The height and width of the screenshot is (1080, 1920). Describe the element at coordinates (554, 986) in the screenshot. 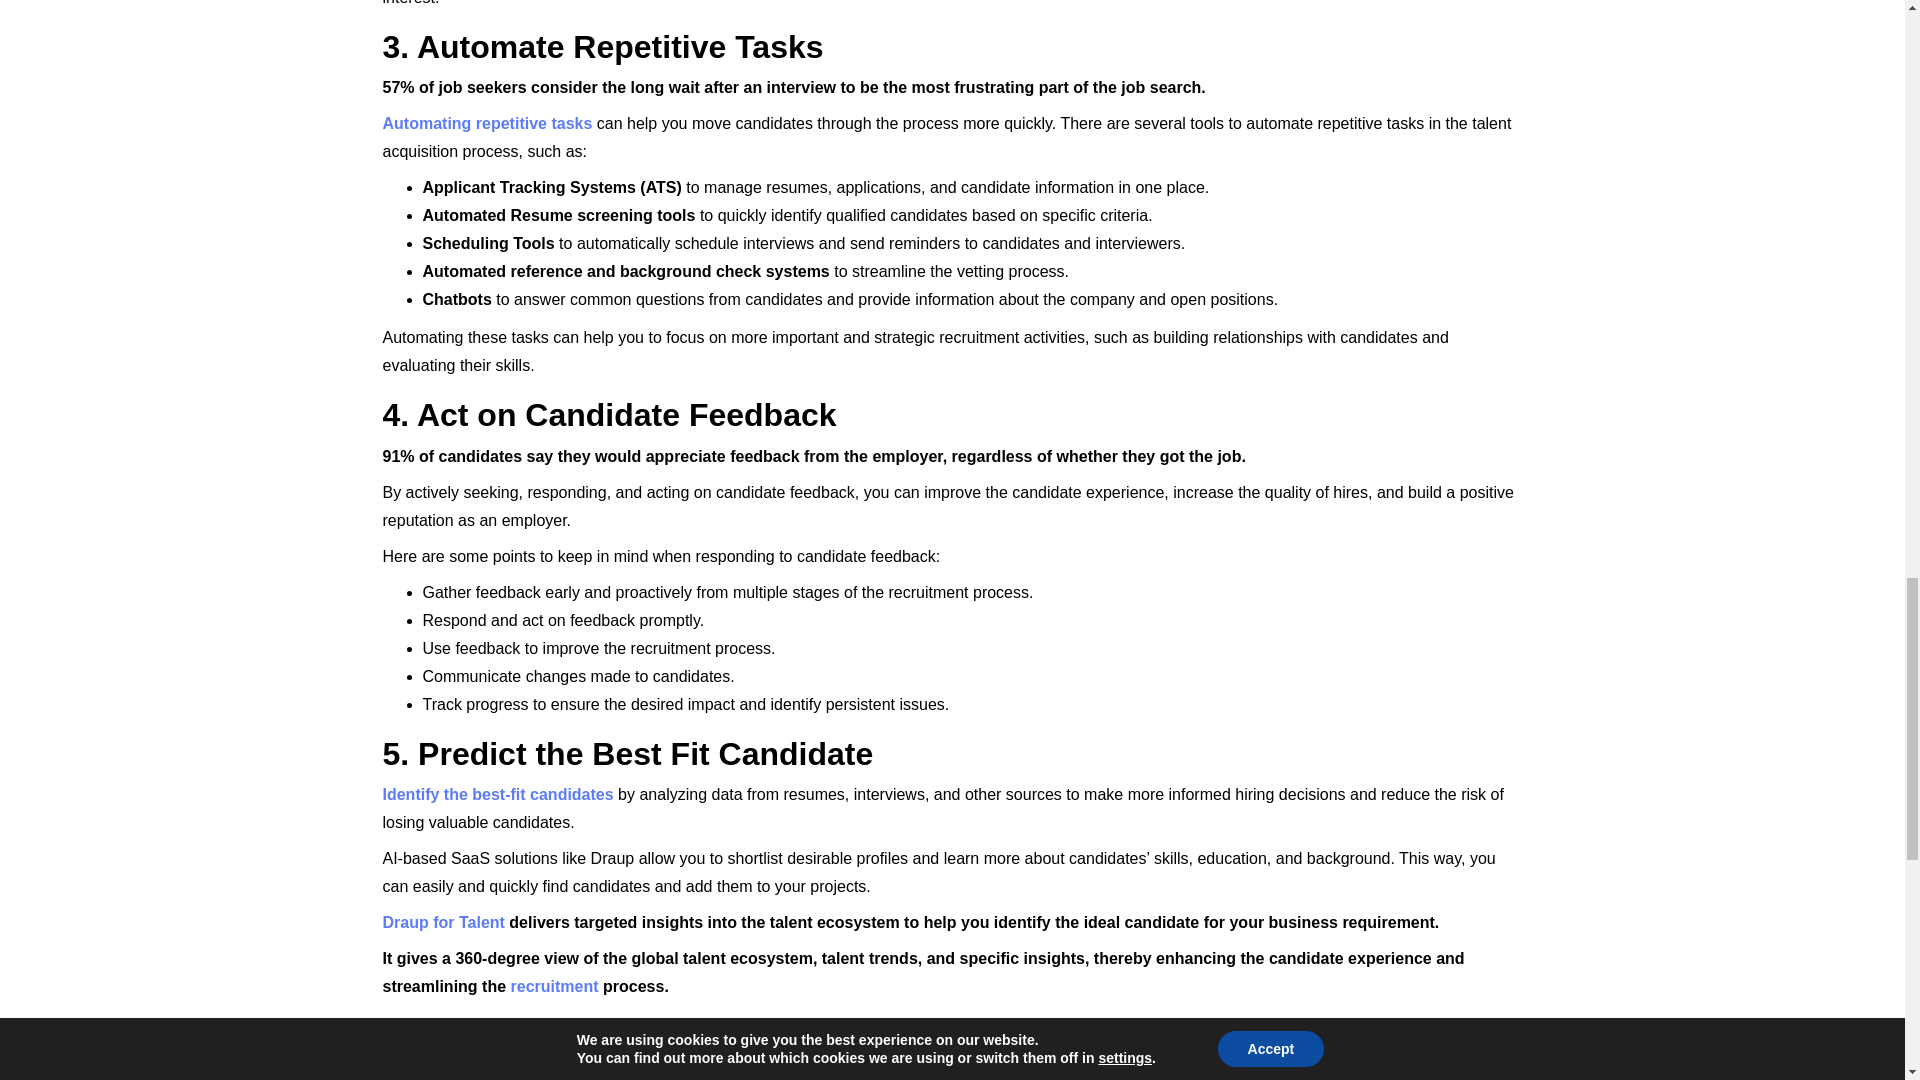

I see `recruitment` at that location.